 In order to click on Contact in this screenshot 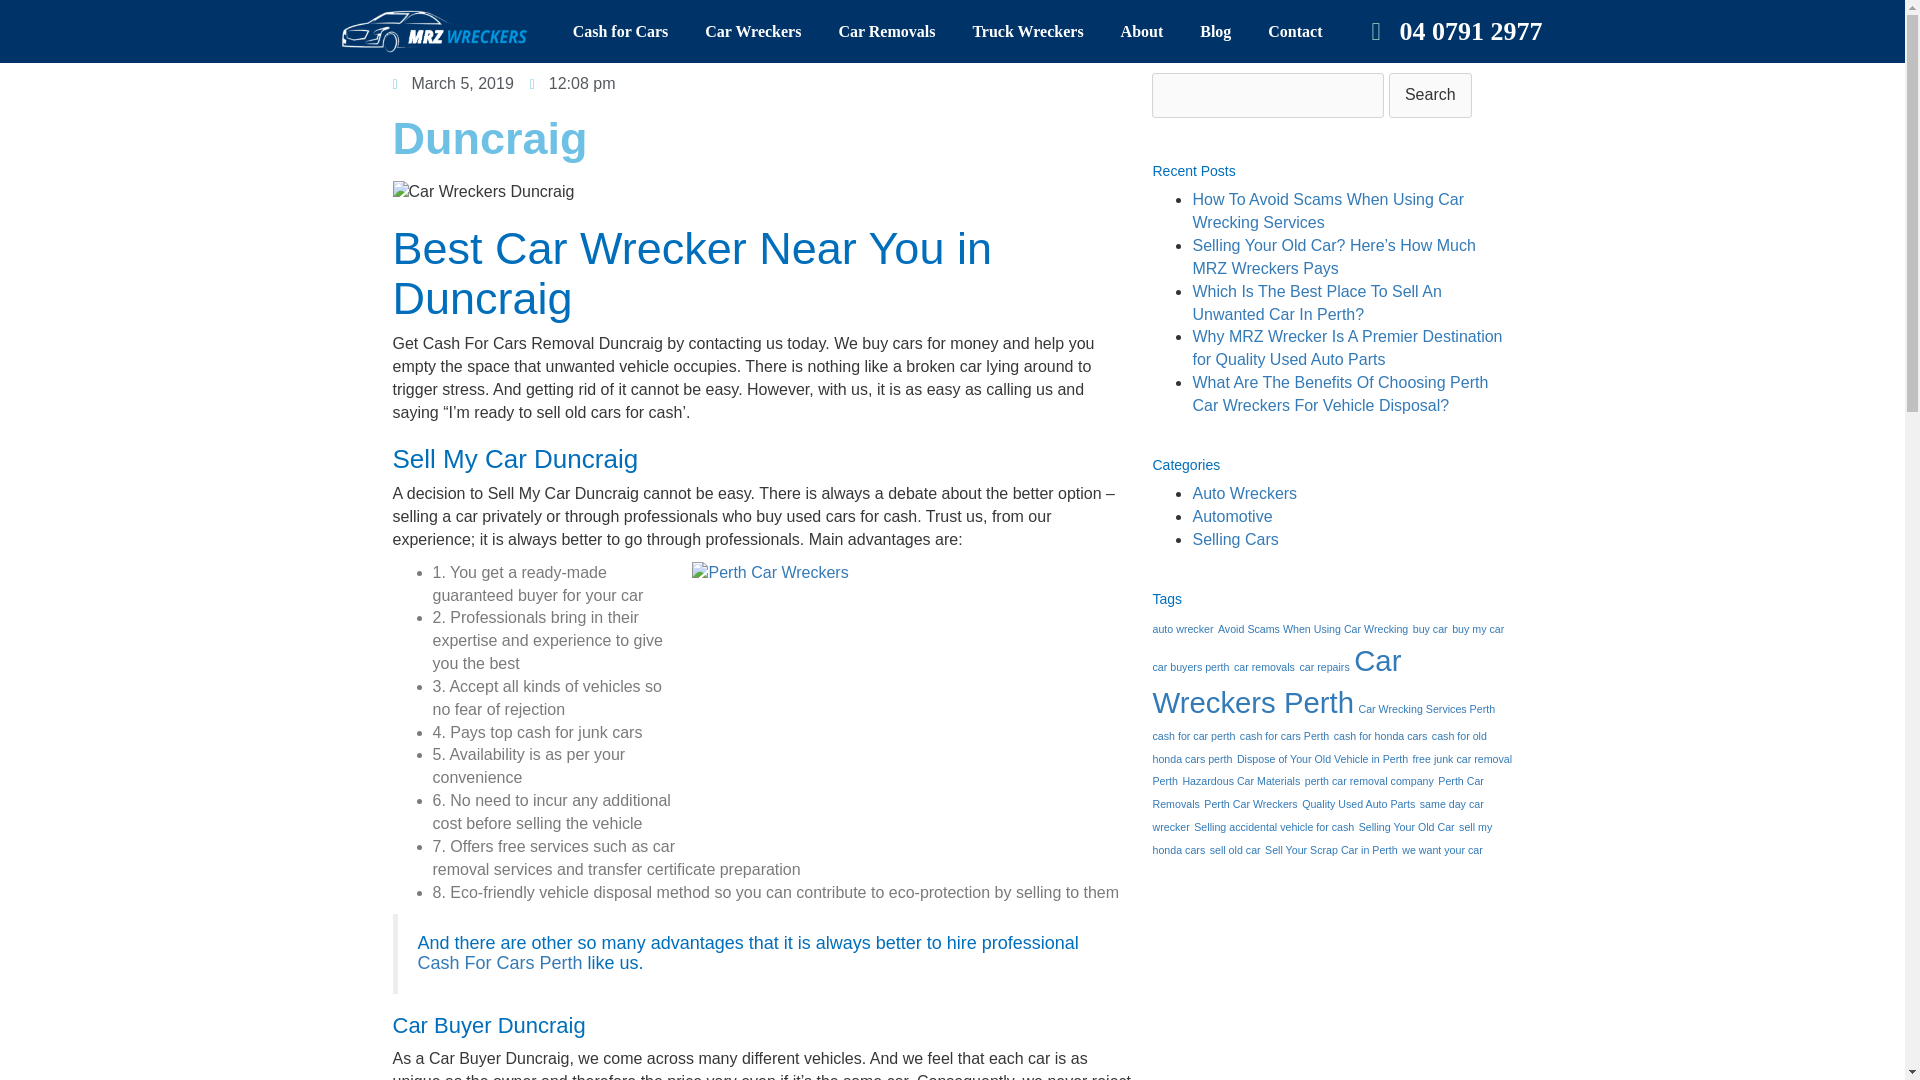, I will do `click(1294, 31)`.